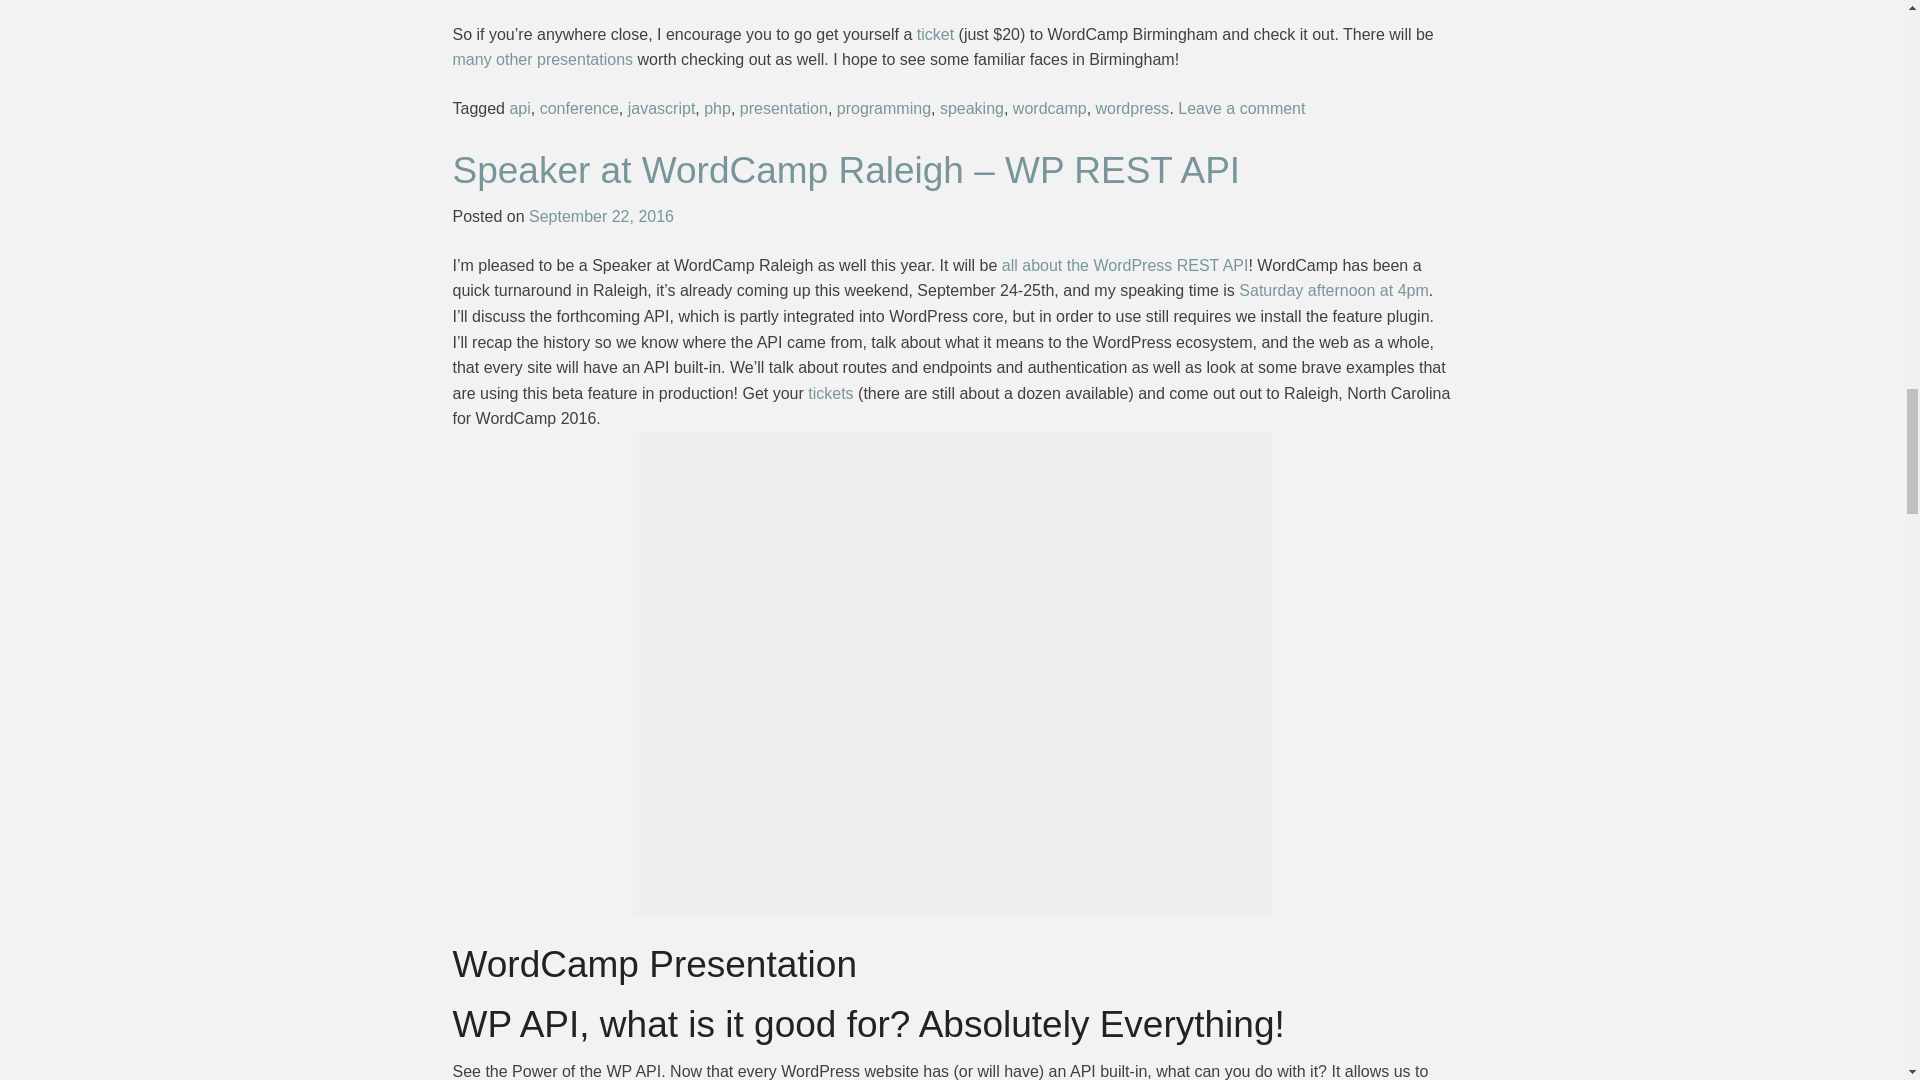 The height and width of the screenshot is (1080, 1920). I want to click on api, so click(518, 108).